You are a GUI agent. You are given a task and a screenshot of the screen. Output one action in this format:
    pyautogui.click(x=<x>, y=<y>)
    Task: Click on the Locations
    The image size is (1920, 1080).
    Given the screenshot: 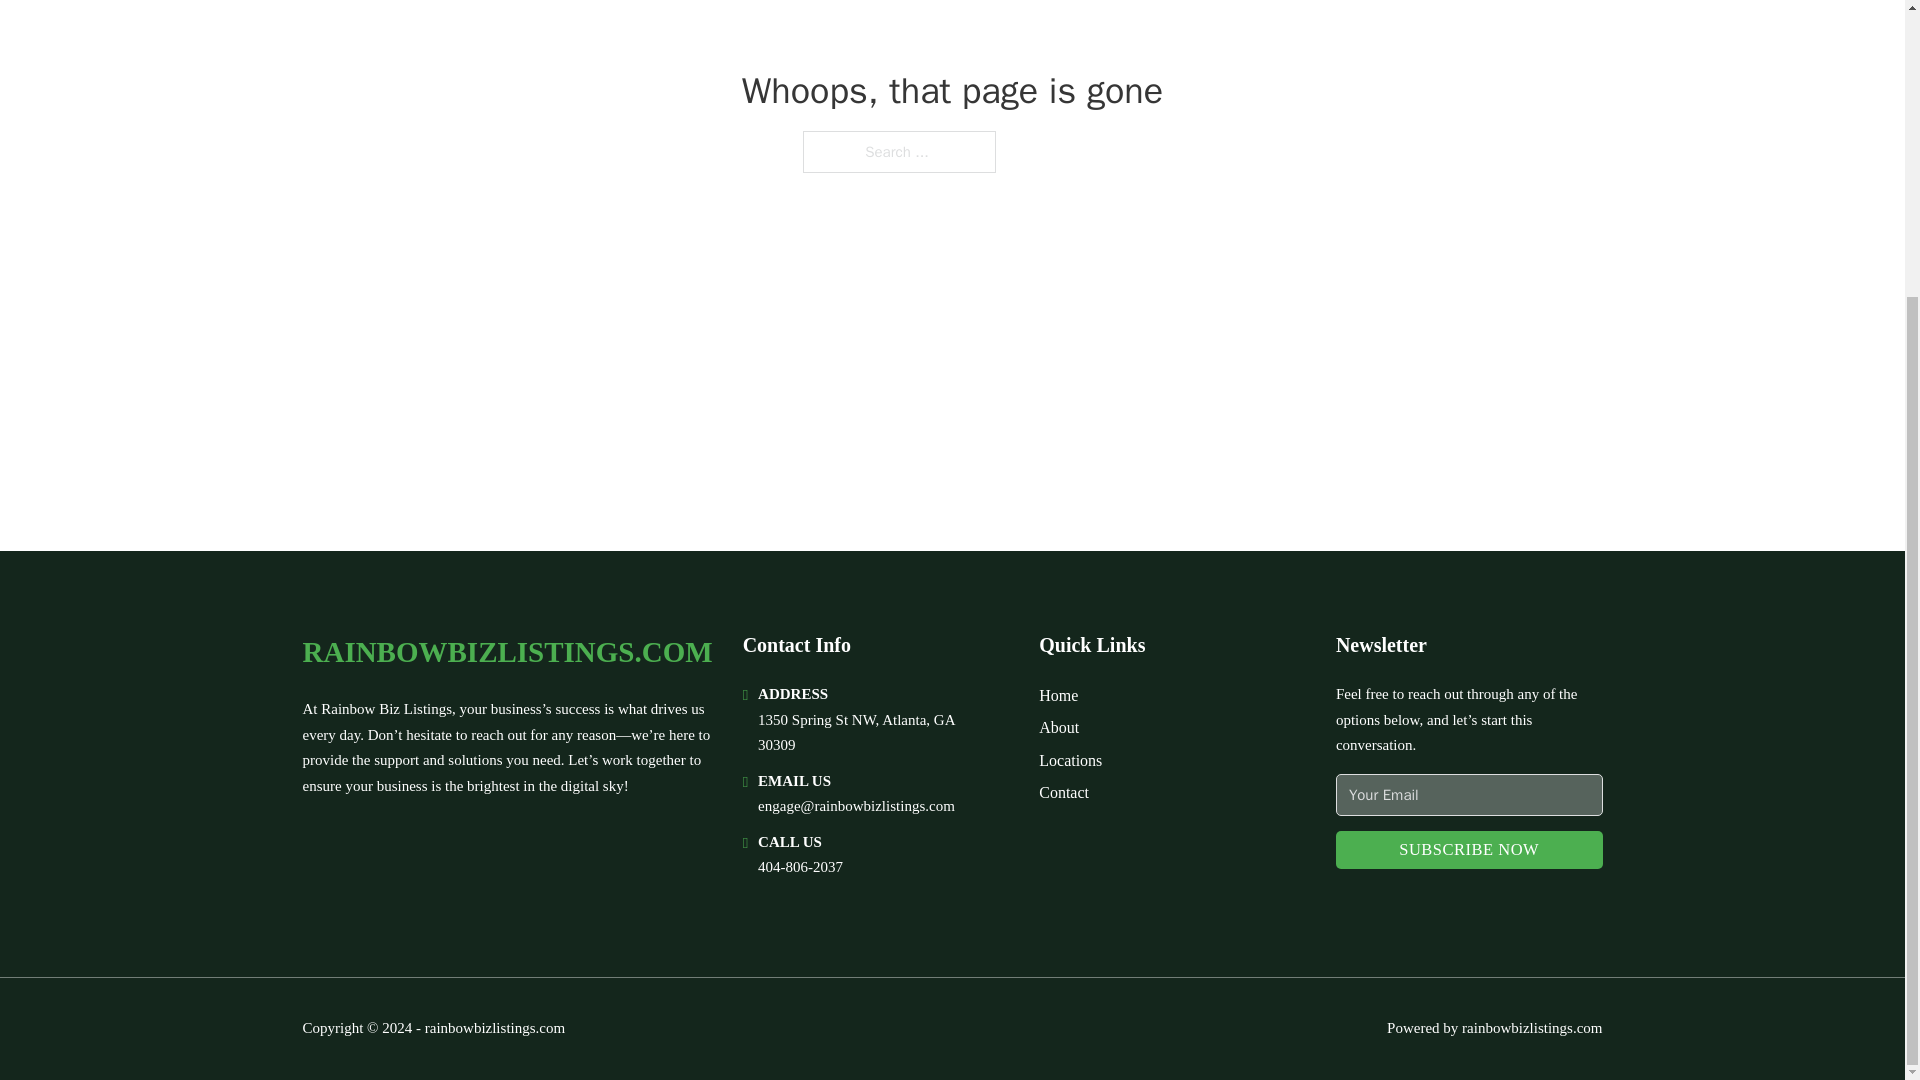 What is the action you would take?
    pyautogui.click(x=1070, y=760)
    